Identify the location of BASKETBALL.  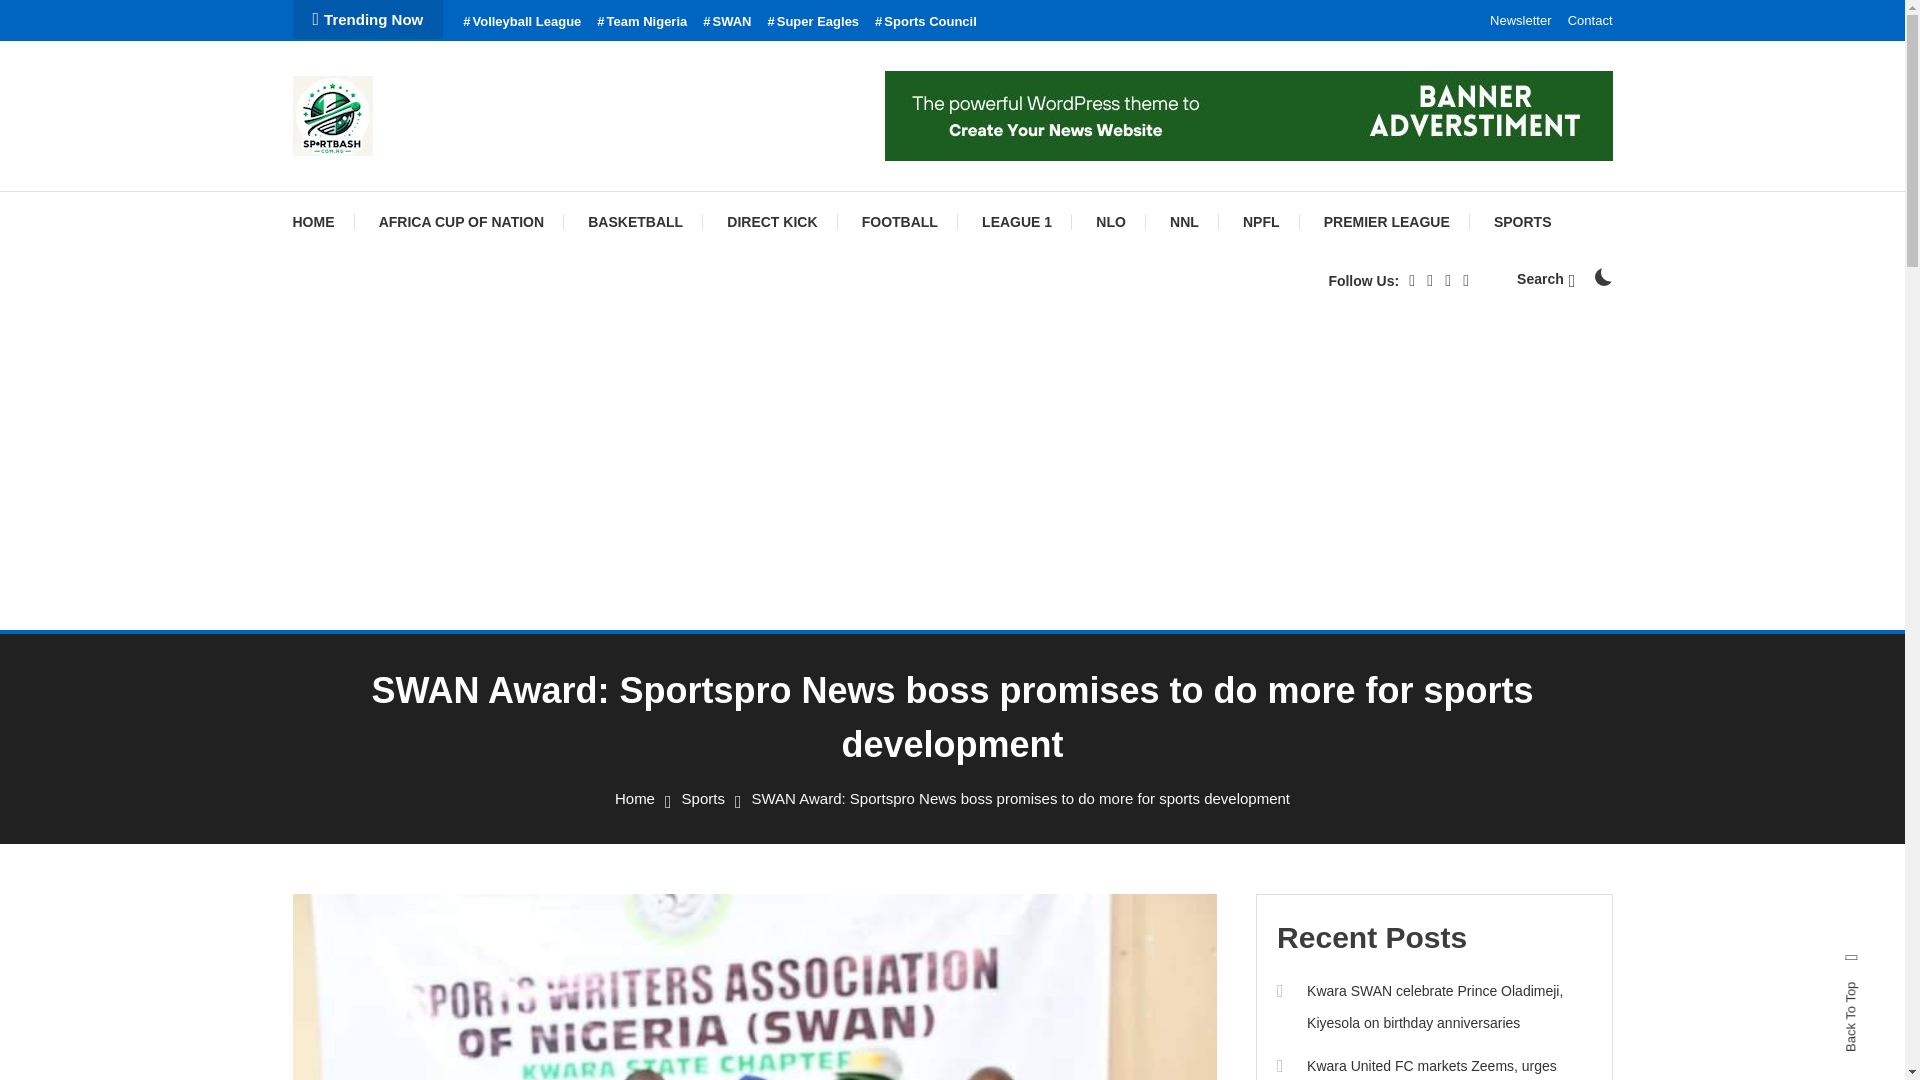
(635, 222).